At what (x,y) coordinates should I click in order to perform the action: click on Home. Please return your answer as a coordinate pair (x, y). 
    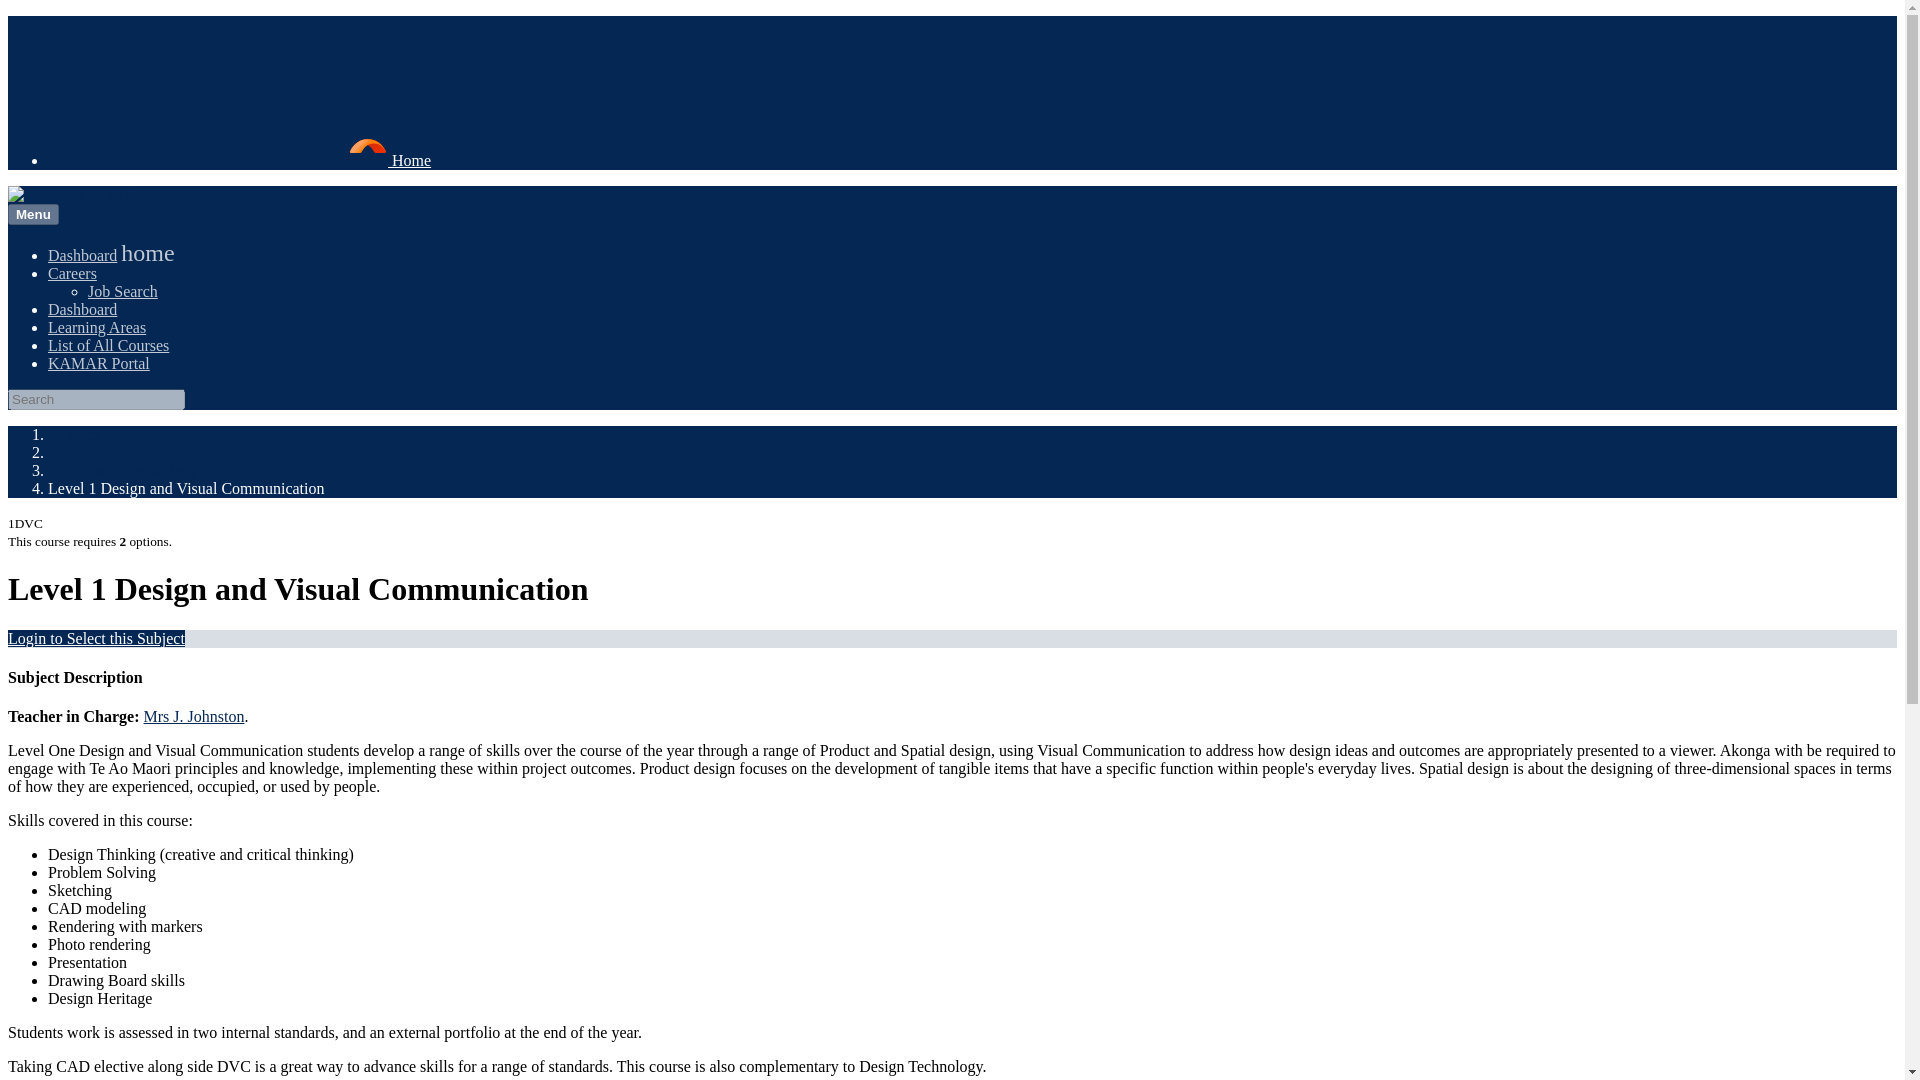
    Looking at the image, I should click on (147, 255).